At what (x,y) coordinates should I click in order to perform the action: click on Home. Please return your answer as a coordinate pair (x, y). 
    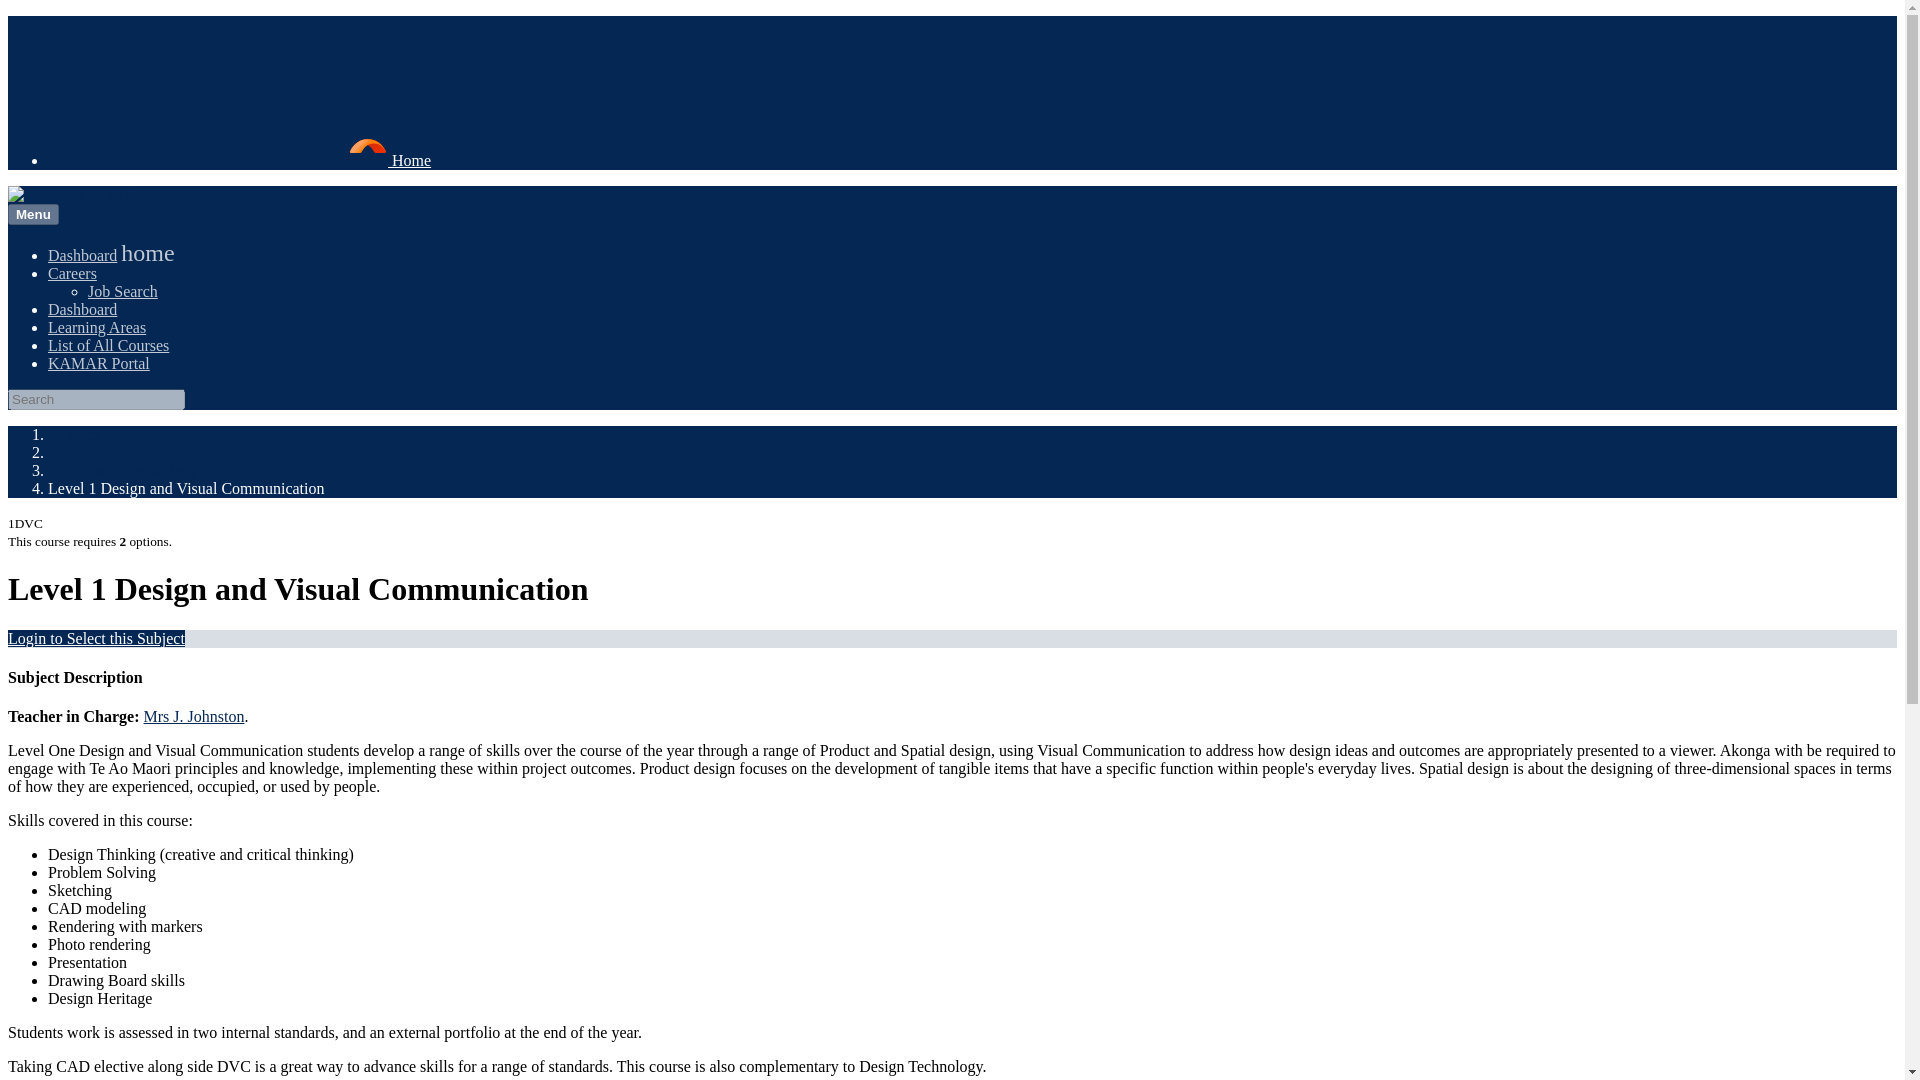
    Looking at the image, I should click on (147, 255).